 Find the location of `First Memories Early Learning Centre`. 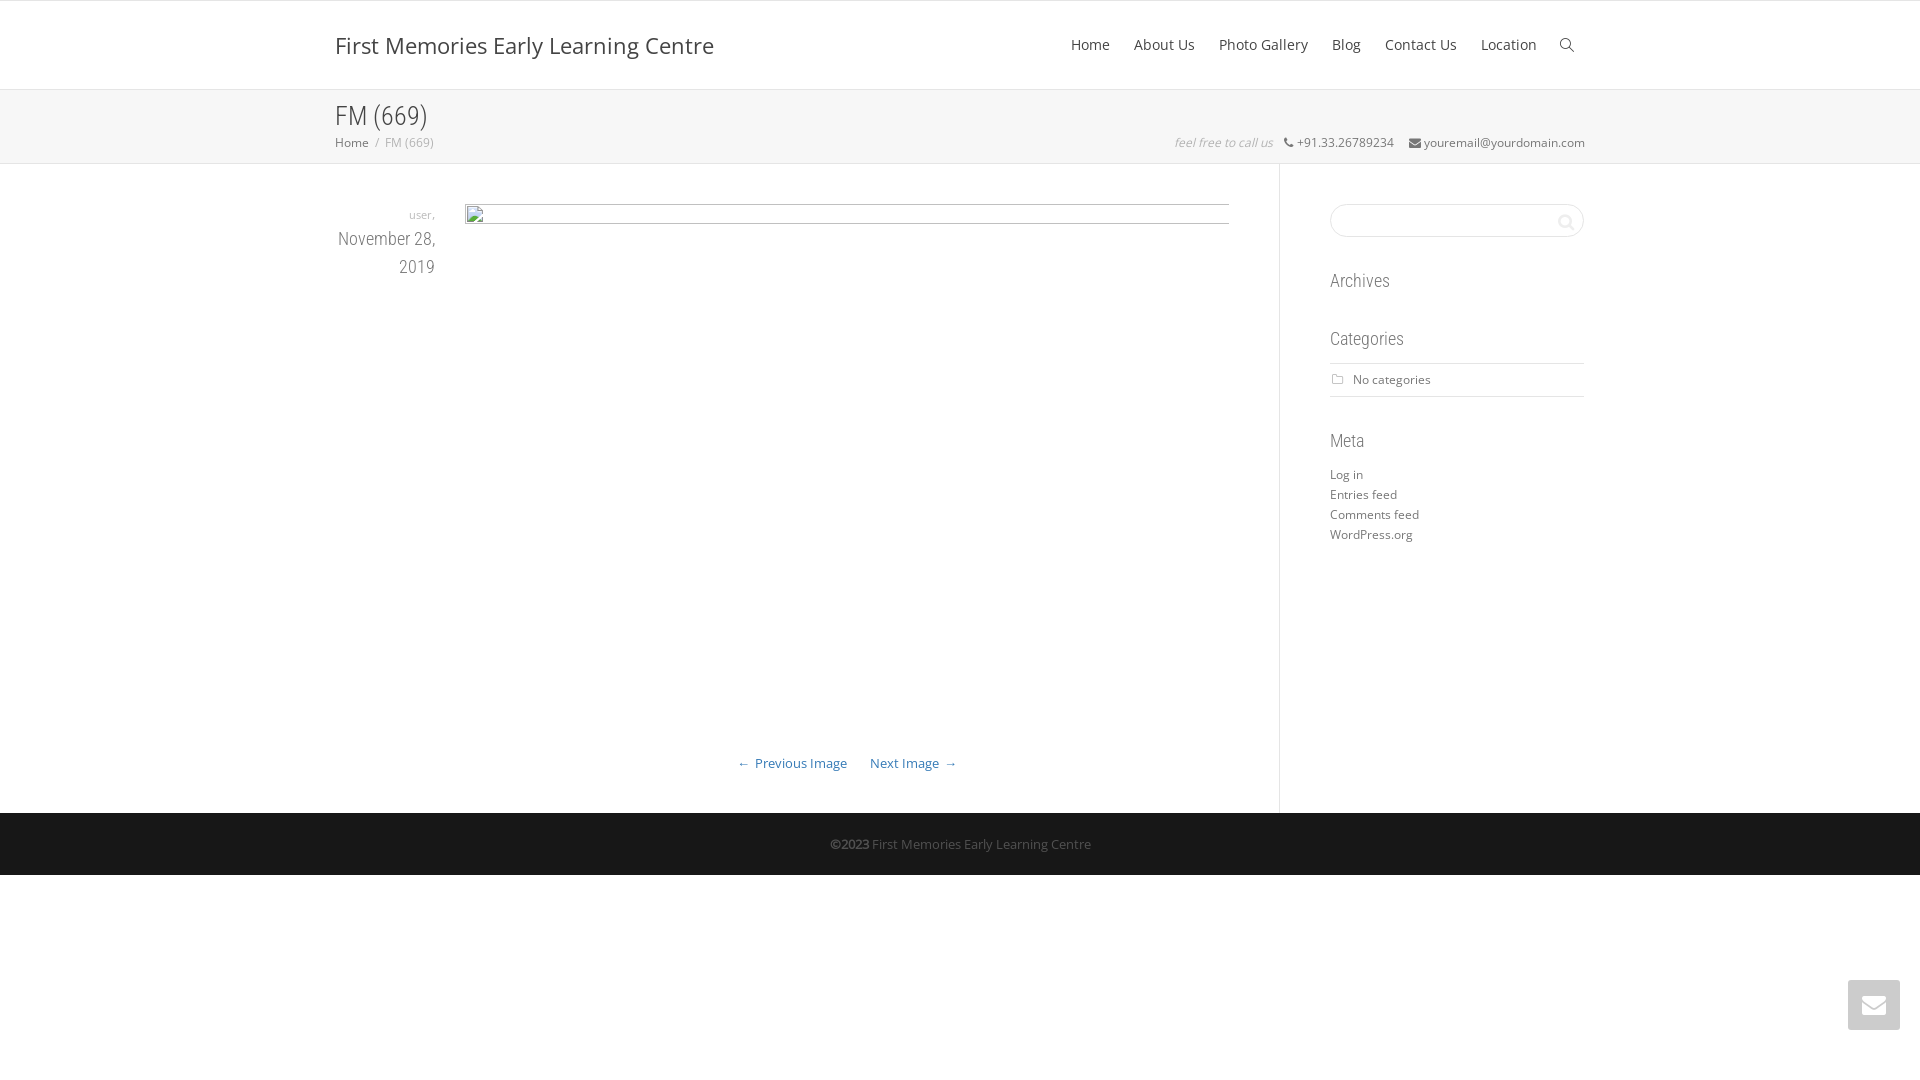

First Memories Early Learning Centre is located at coordinates (524, 45).